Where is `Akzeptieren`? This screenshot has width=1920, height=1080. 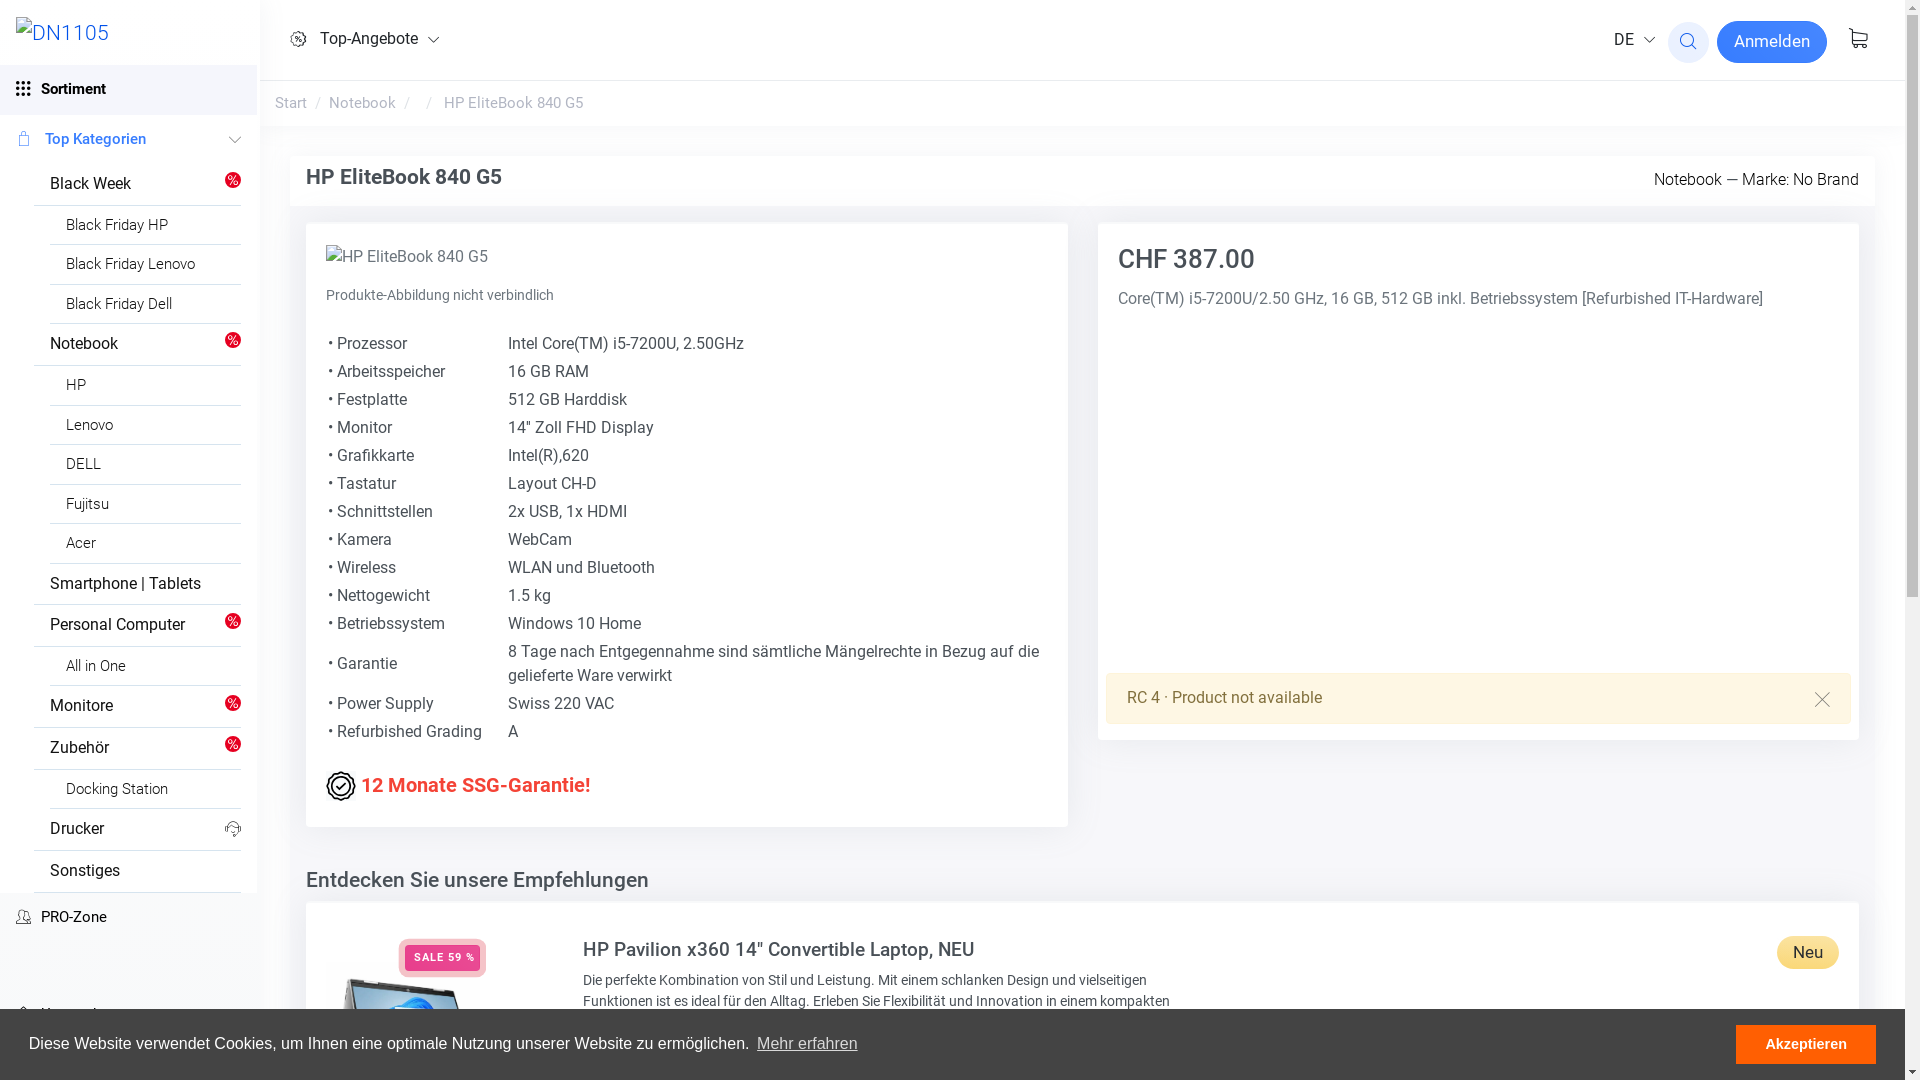
Akzeptieren is located at coordinates (1806, 1044).